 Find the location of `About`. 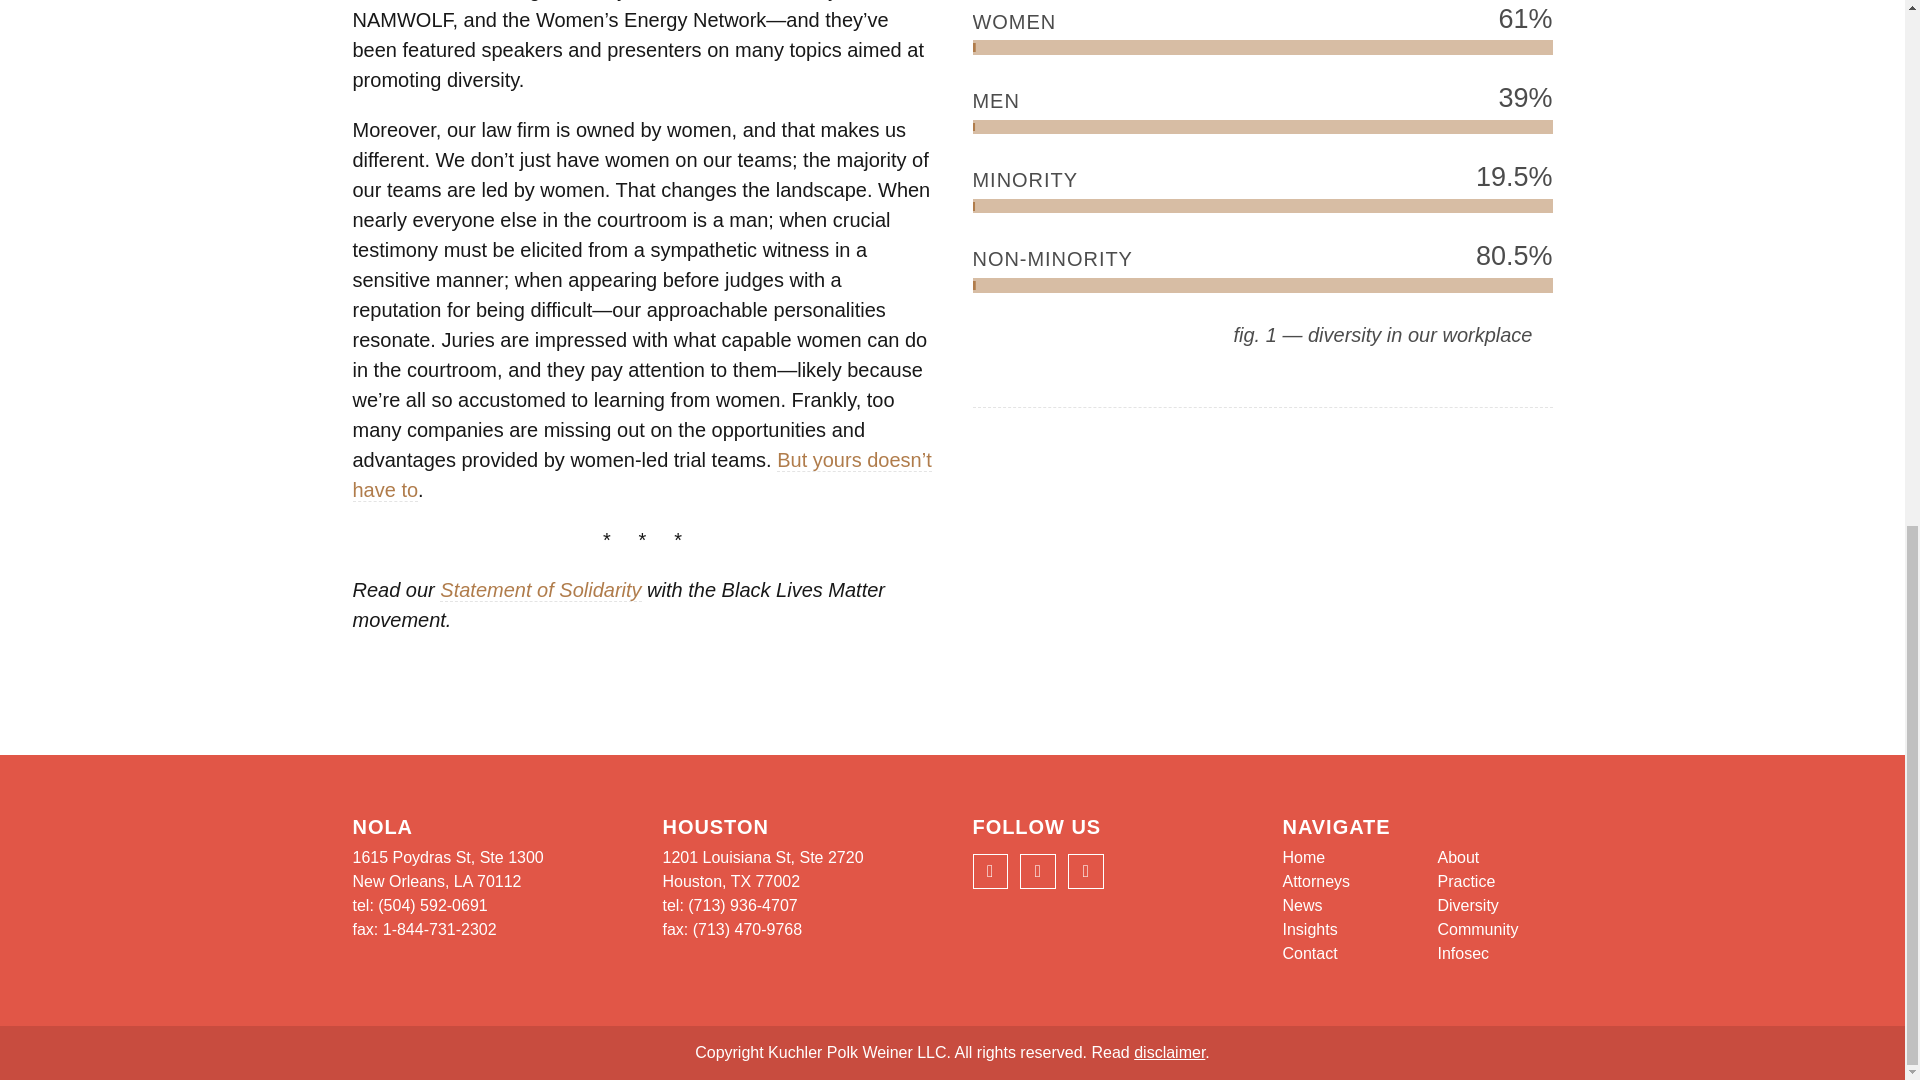

About is located at coordinates (1459, 857).